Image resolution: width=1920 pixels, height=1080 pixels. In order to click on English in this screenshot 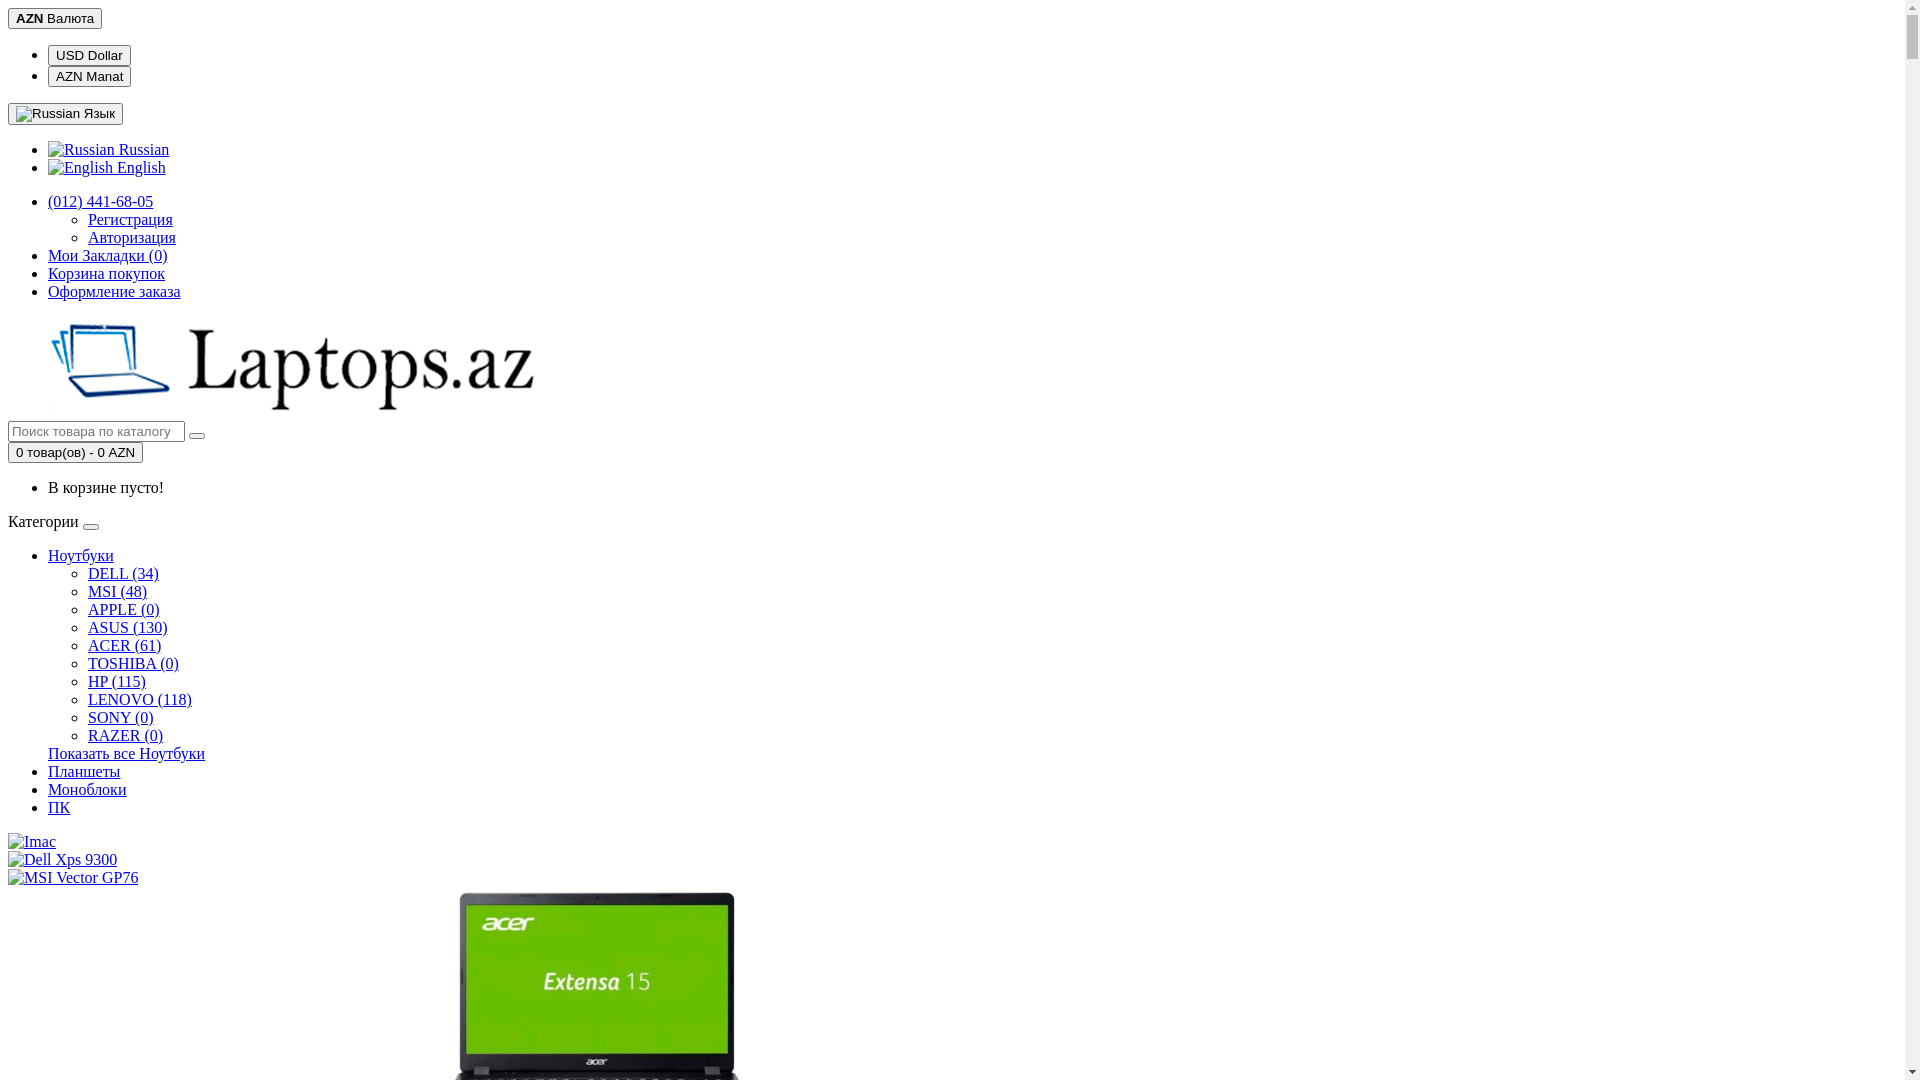, I will do `click(107, 168)`.